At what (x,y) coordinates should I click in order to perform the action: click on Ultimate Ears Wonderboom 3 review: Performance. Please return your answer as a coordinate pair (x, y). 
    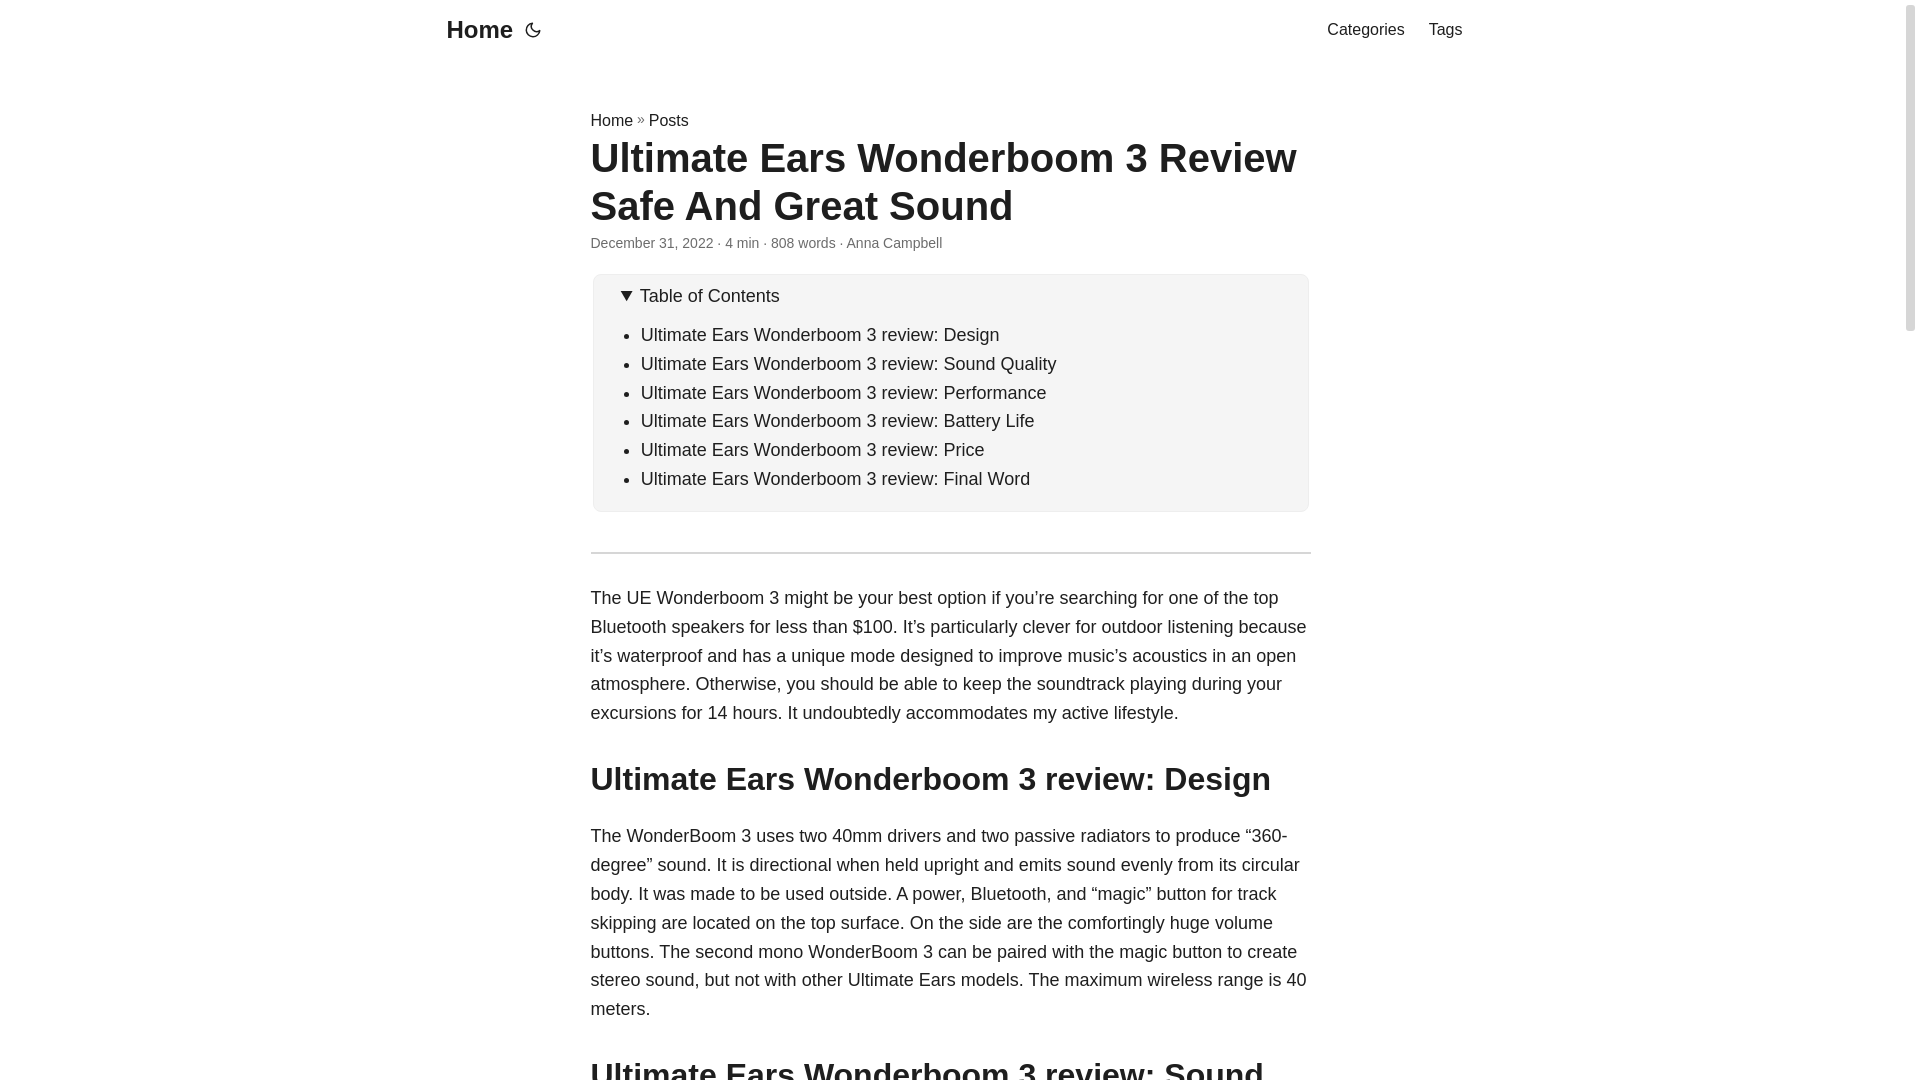
    Looking at the image, I should click on (844, 392).